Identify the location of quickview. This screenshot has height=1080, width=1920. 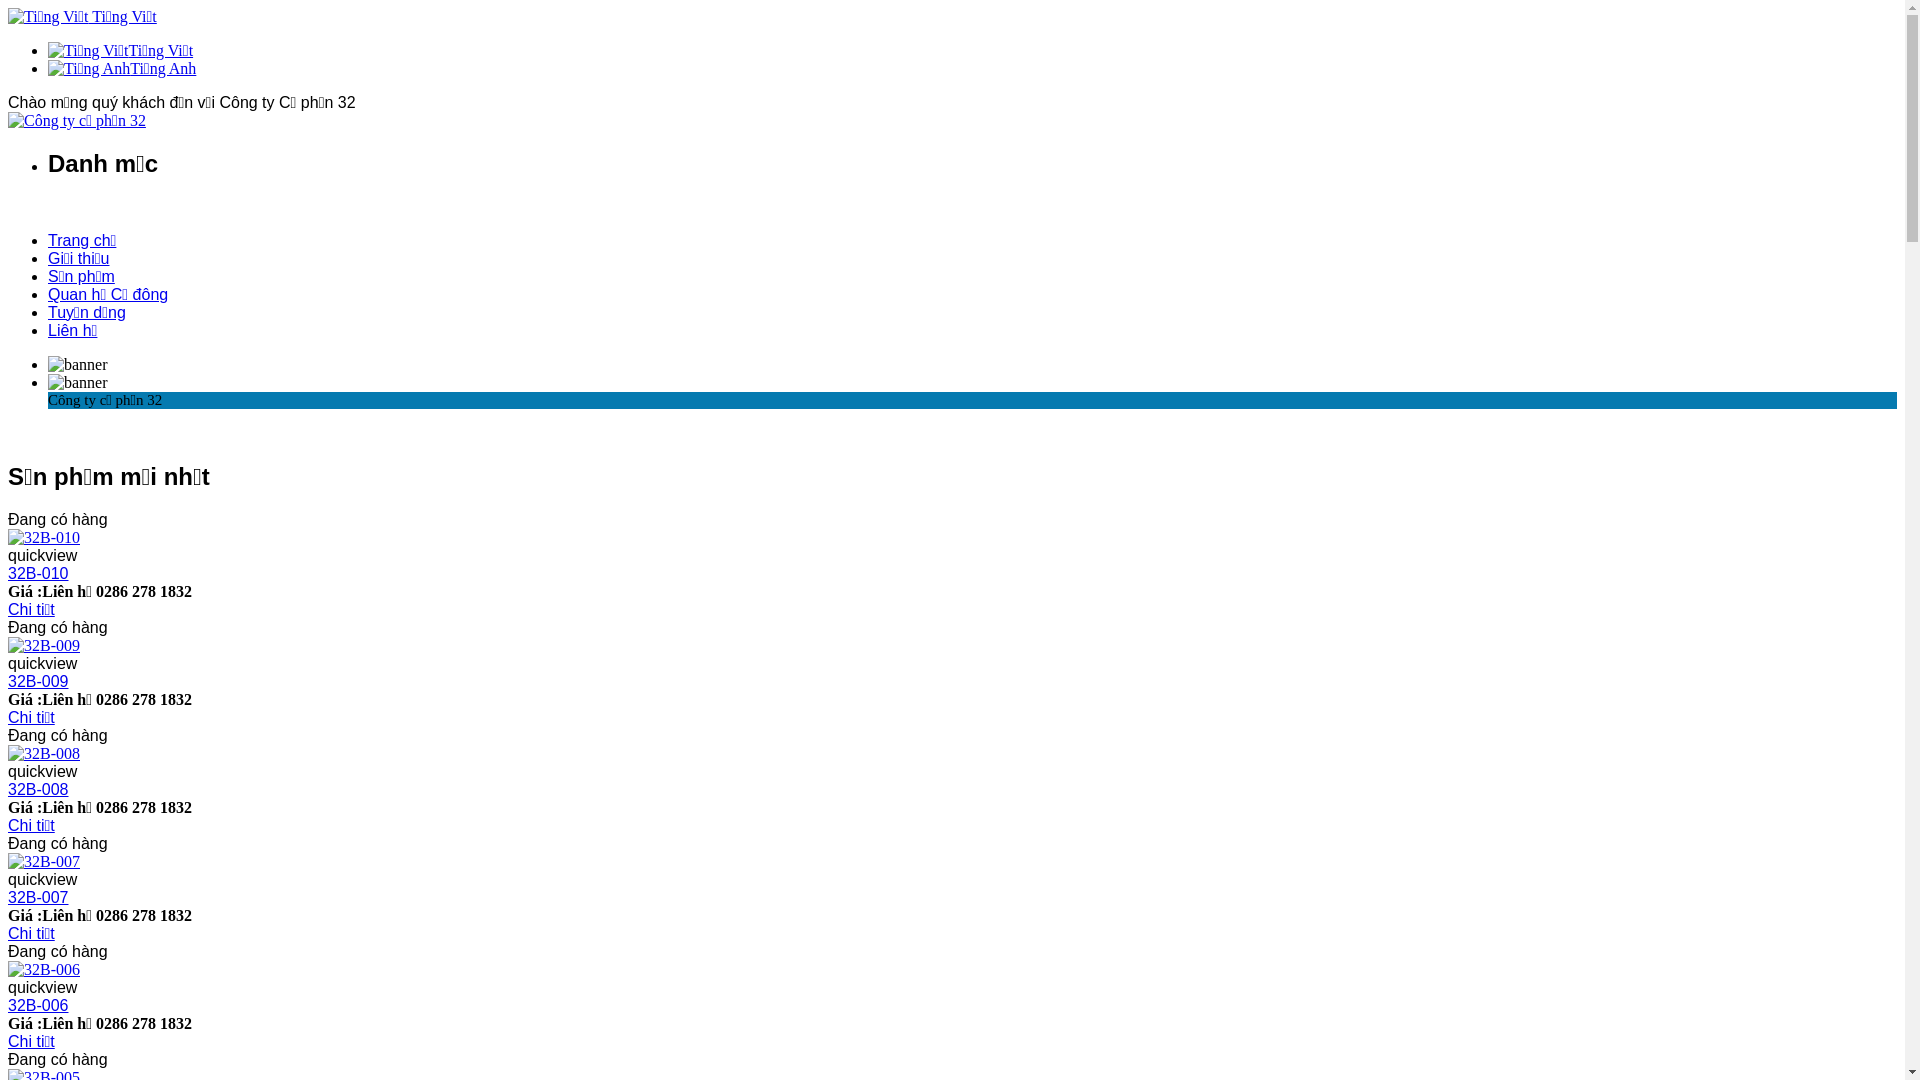
(42, 664).